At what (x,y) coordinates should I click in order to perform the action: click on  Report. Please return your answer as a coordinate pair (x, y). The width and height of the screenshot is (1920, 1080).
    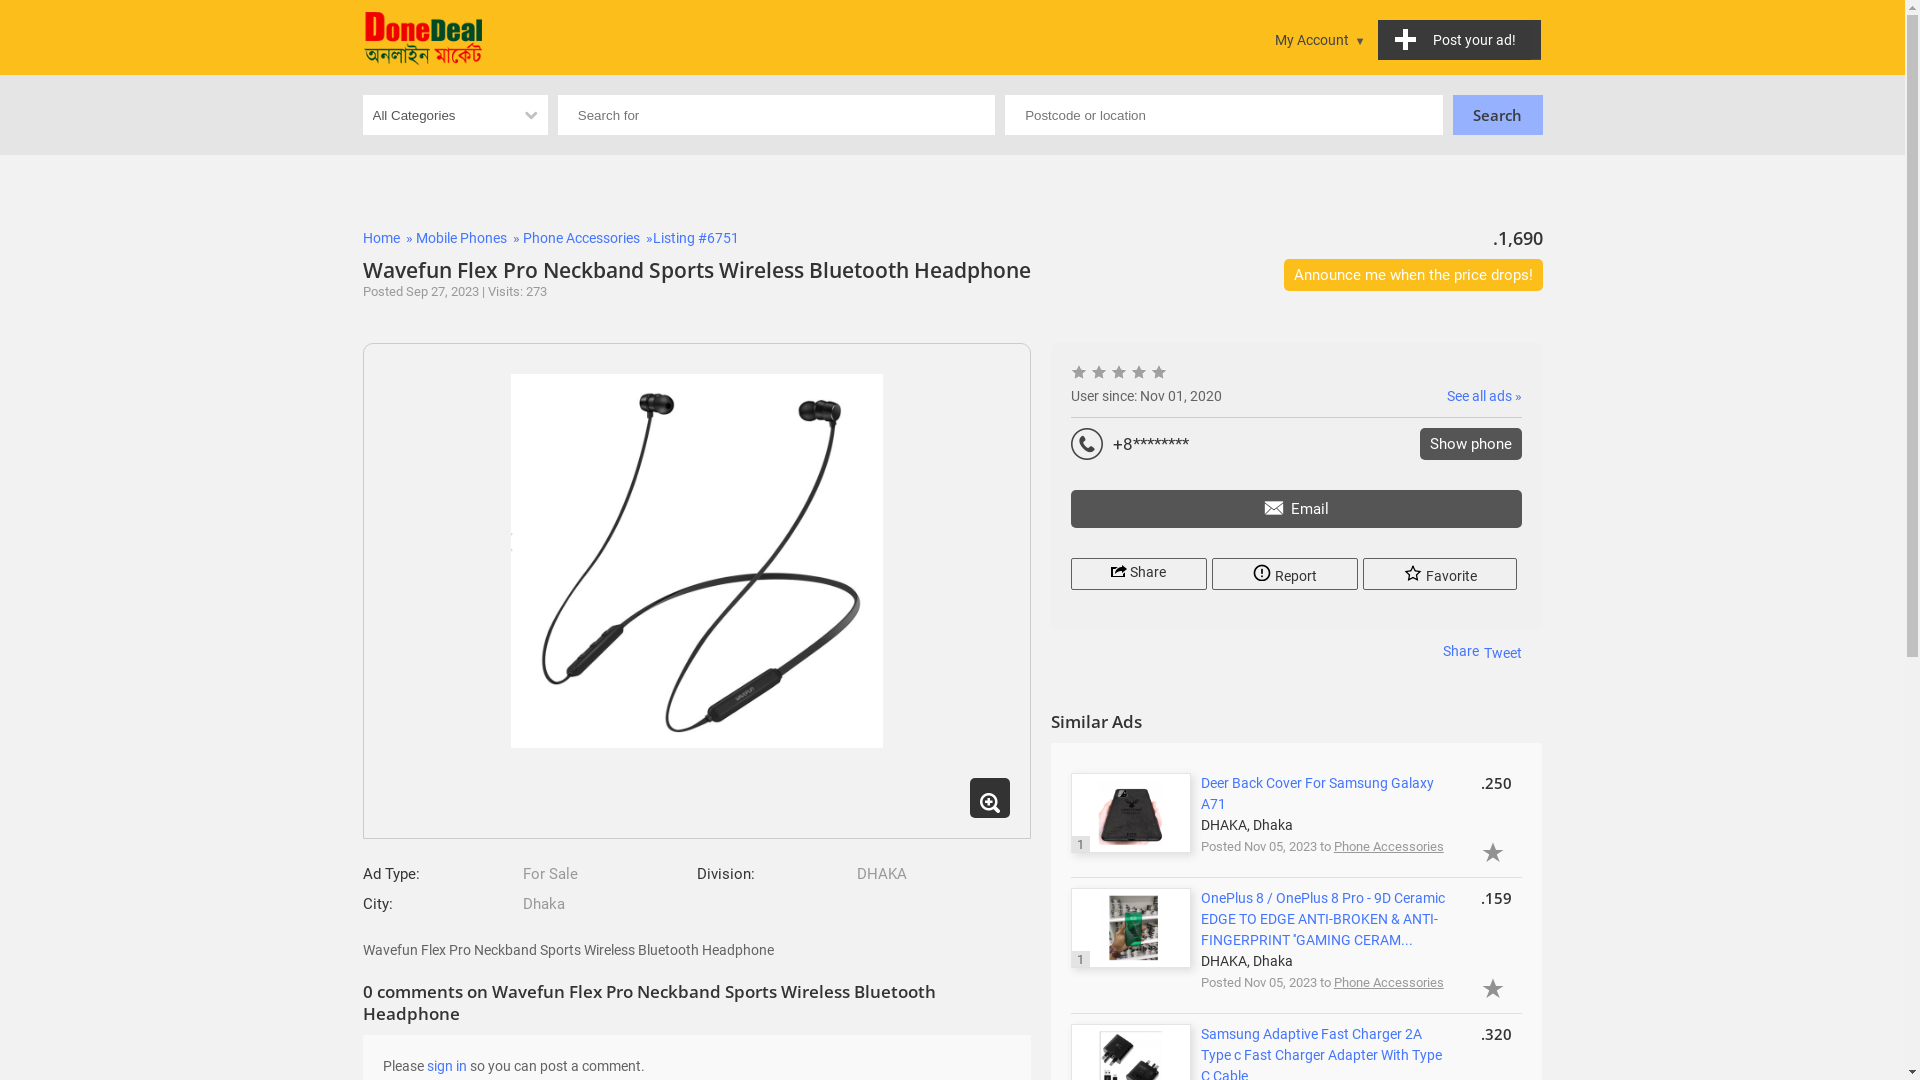
    Looking at the image, I should click on (1285, 574).